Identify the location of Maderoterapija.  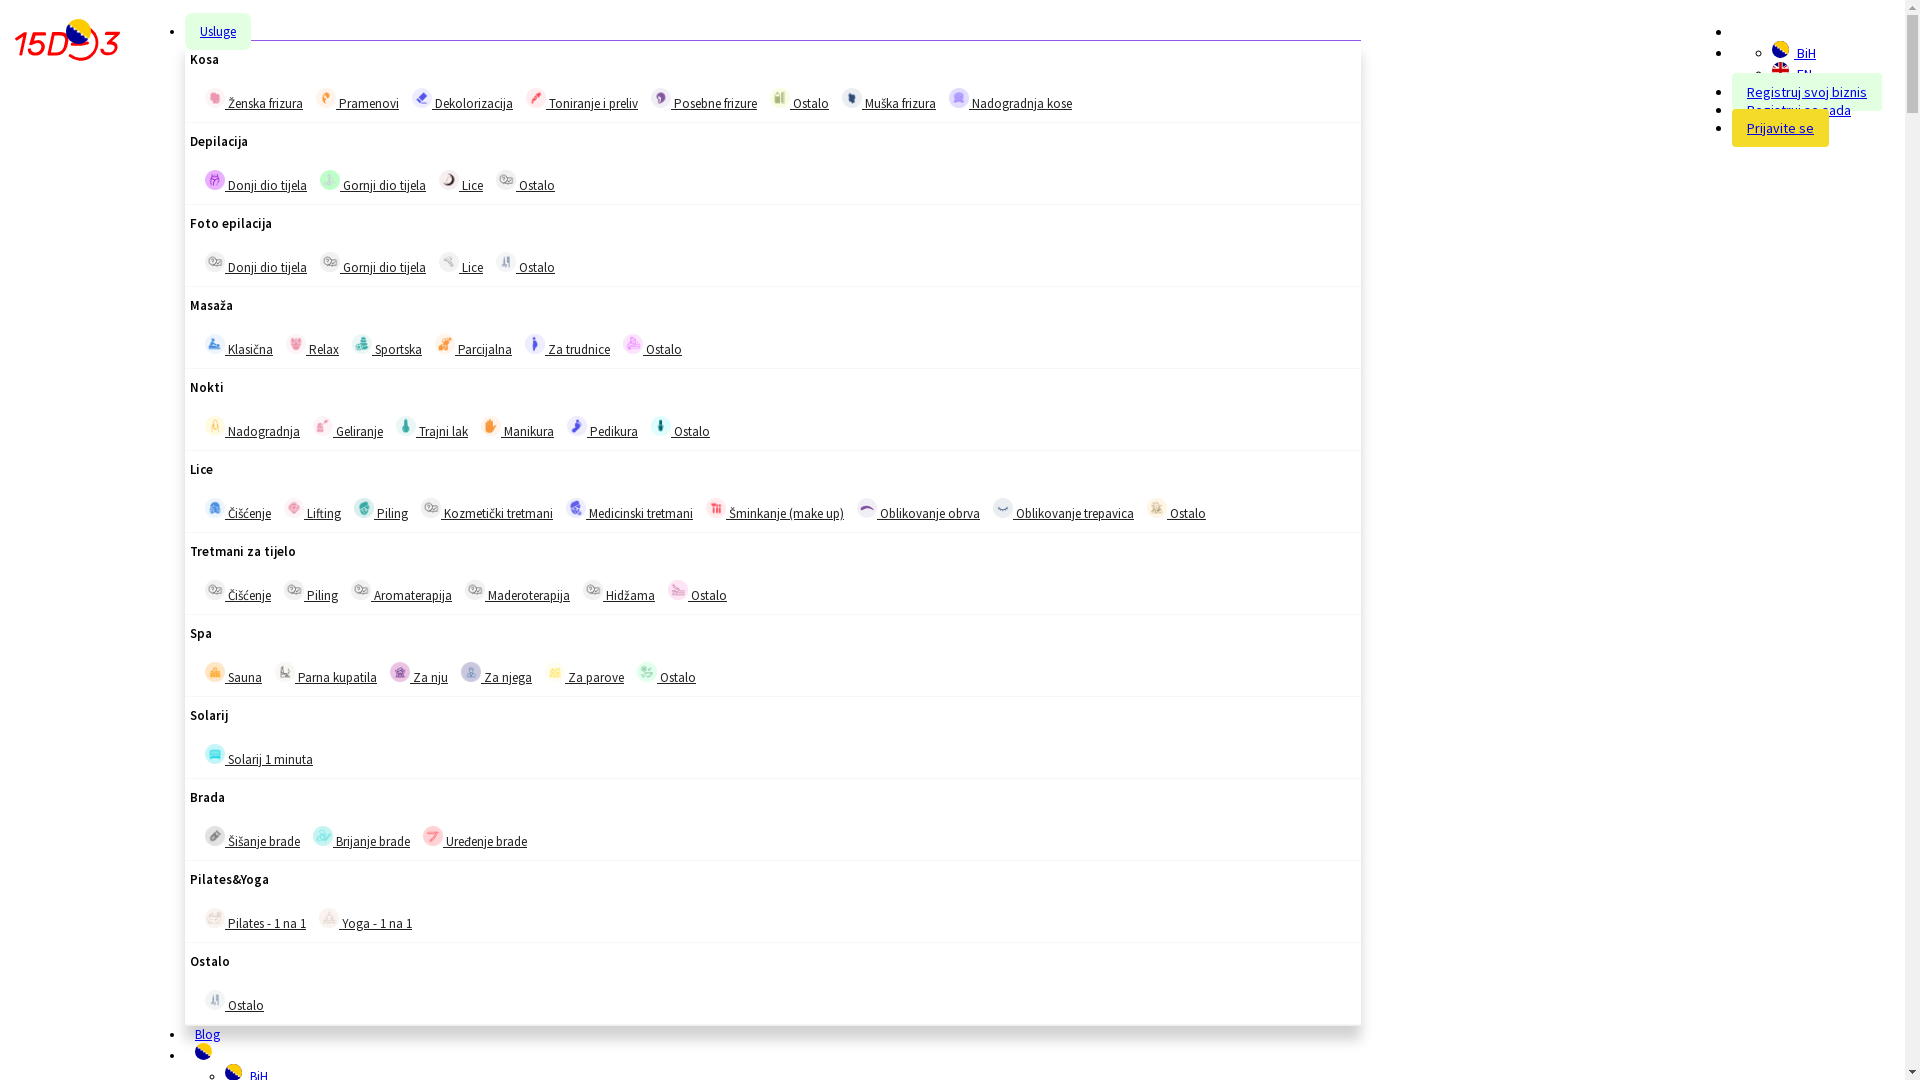
(518, 592).